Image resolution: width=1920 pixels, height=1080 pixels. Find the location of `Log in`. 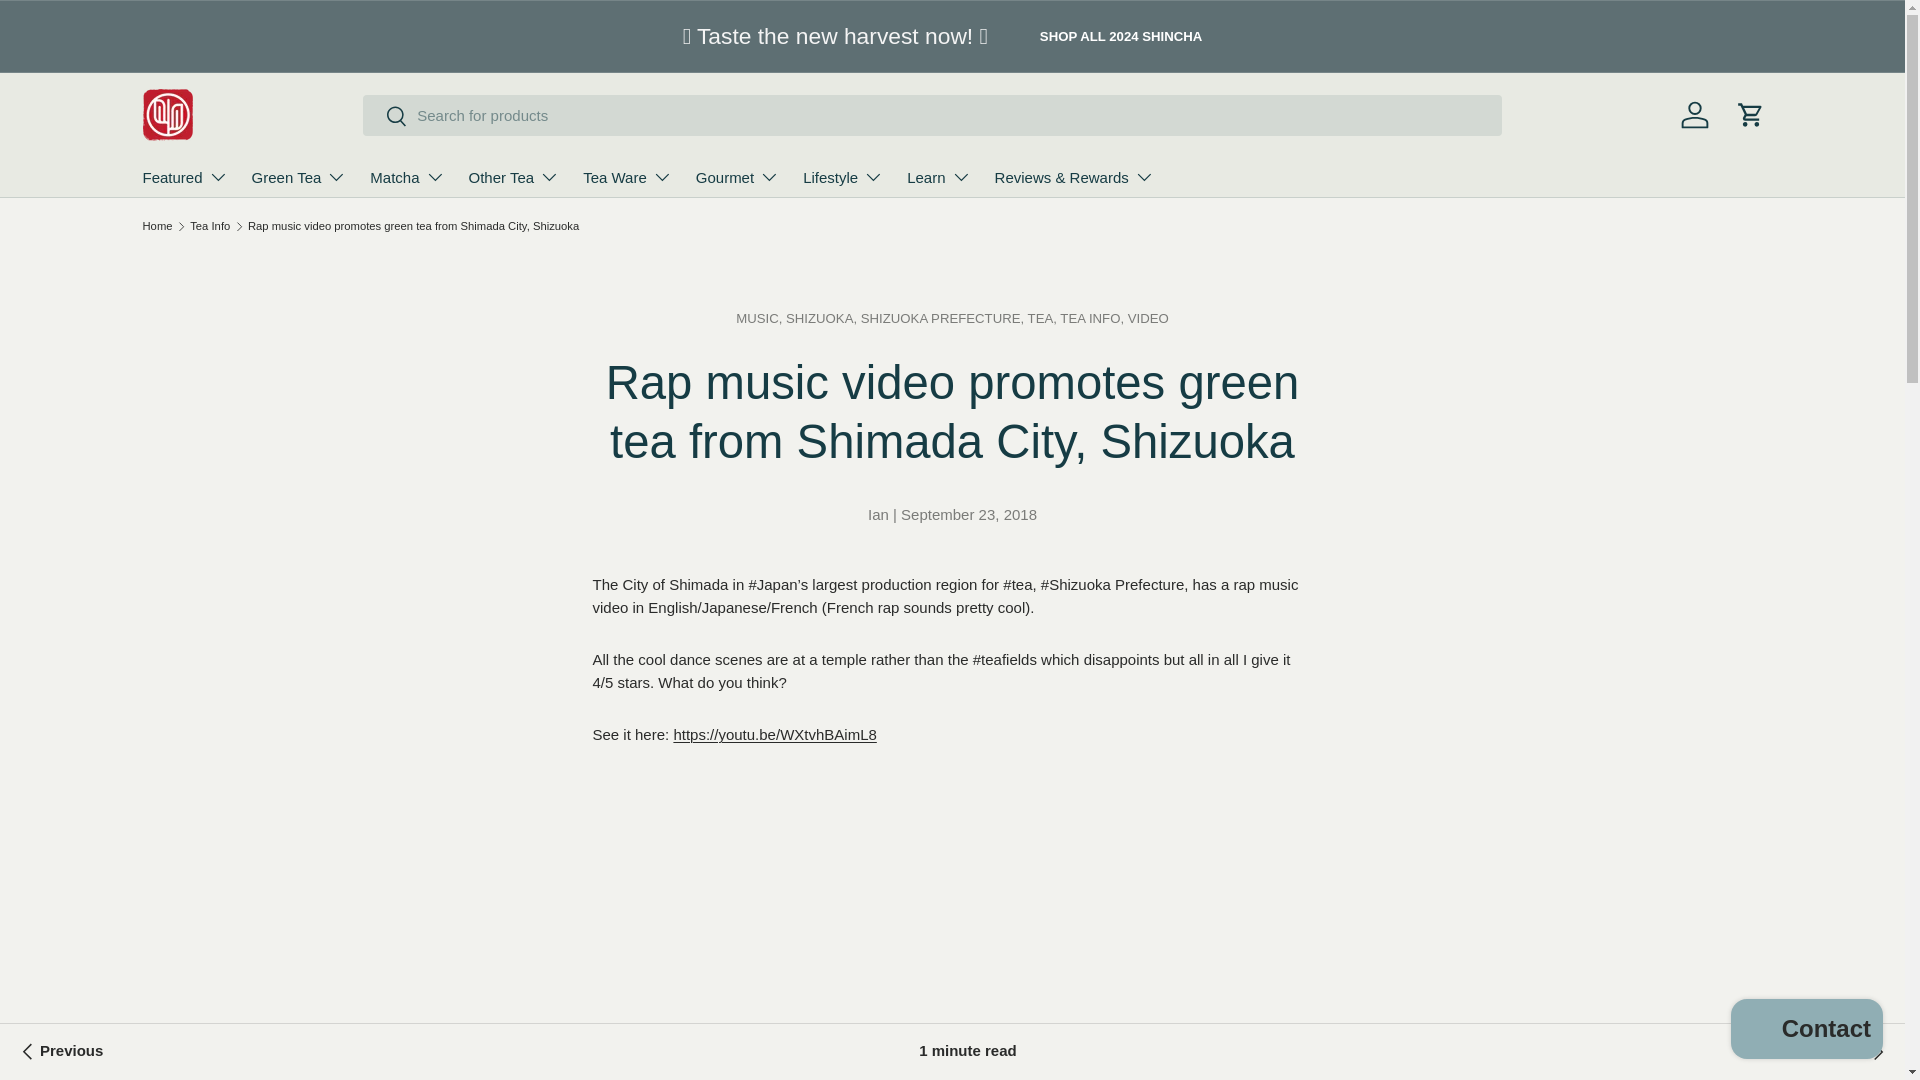

Log in is located at coordinates (1694, 114).